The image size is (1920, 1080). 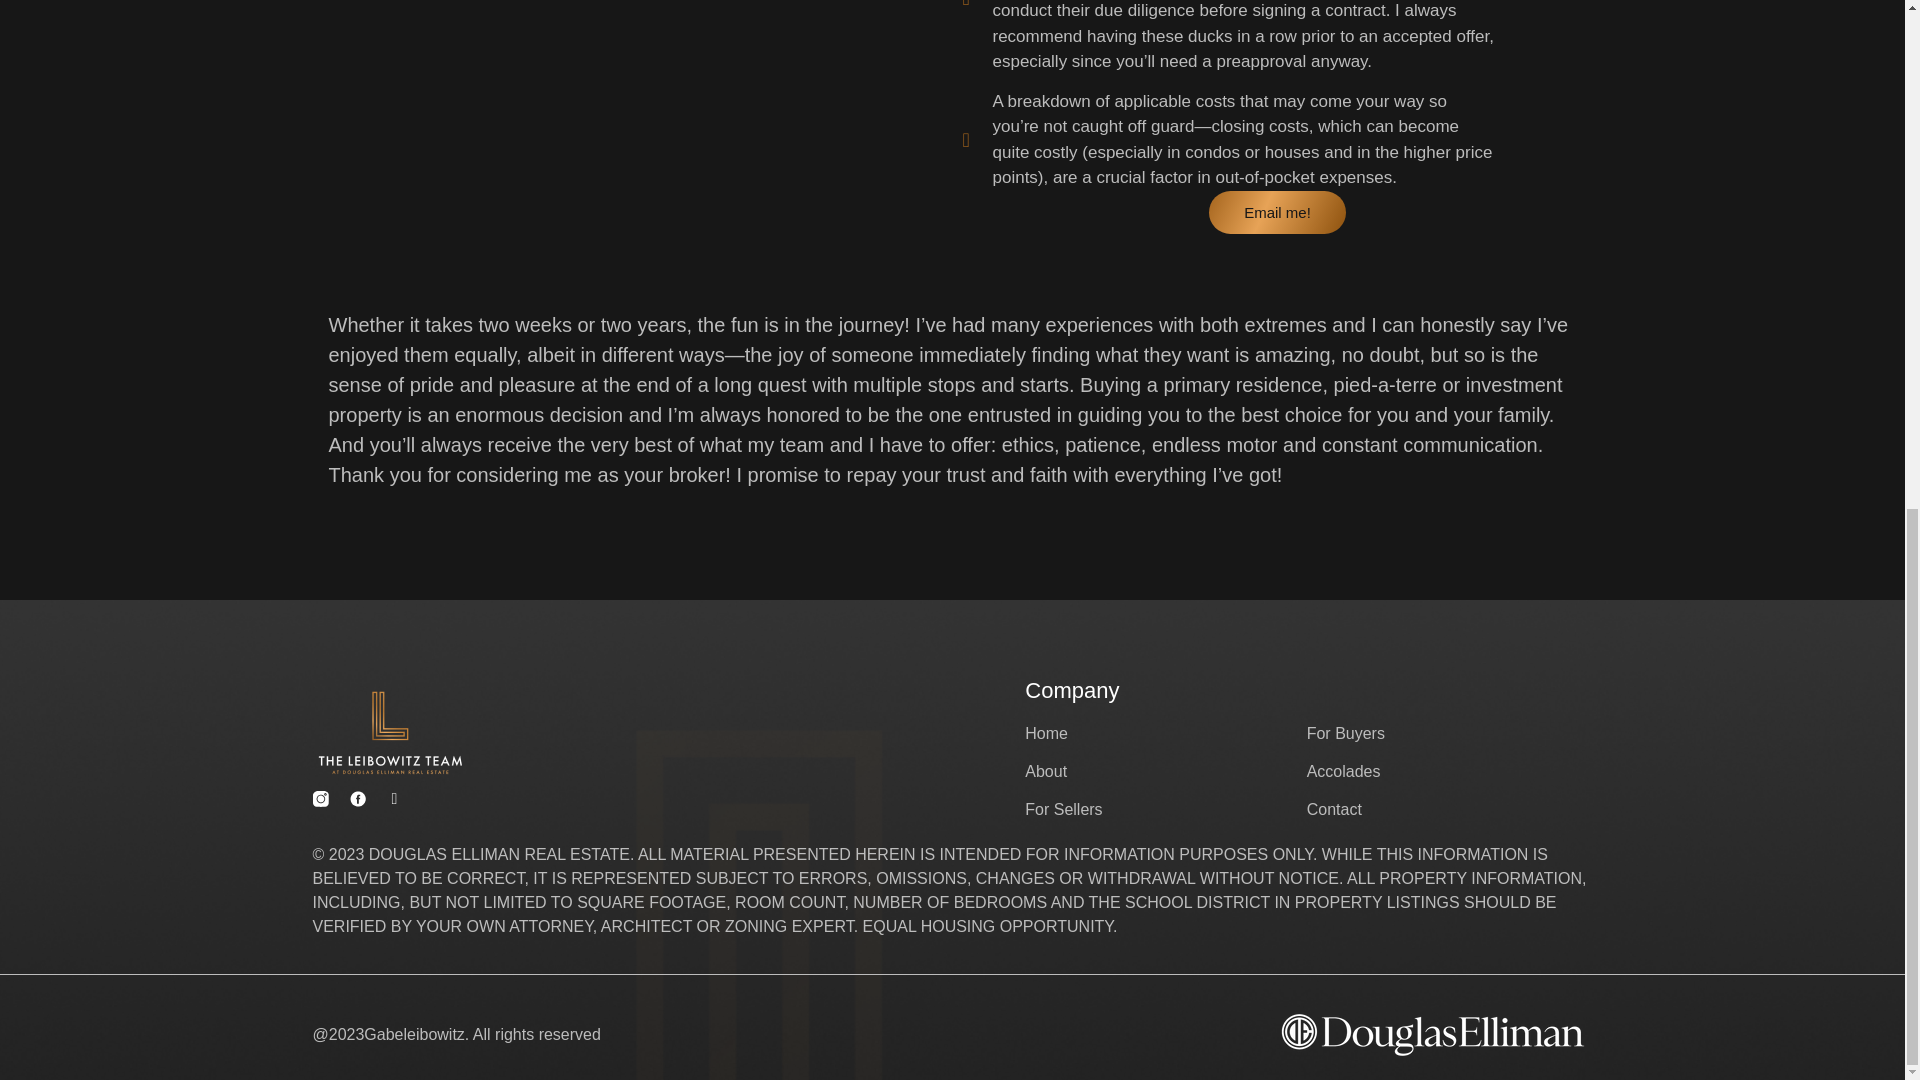 What do you see at coordinates (1447, 772) in the screenshot?
I see `Accolades` at bounding box center [1447, 772].